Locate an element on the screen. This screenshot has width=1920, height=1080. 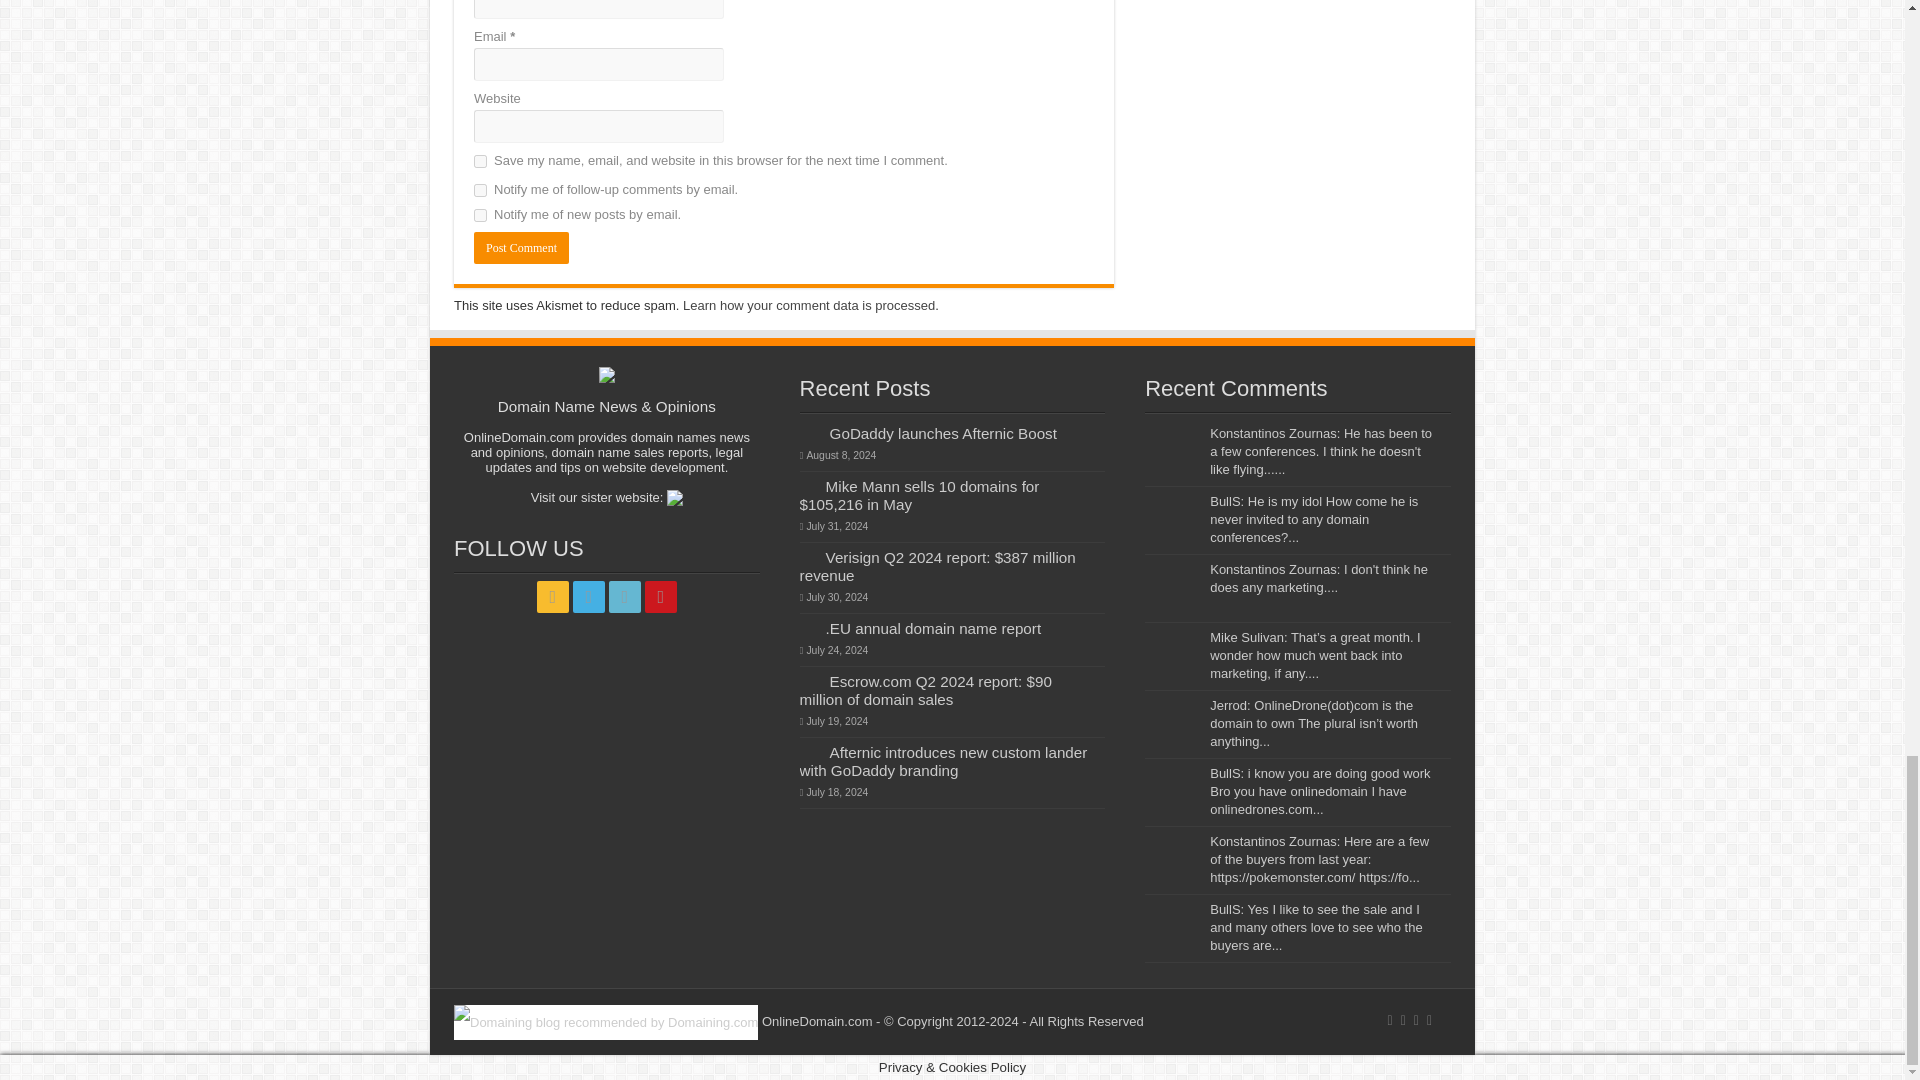
Post Comment is located at coordinates (521, 248).